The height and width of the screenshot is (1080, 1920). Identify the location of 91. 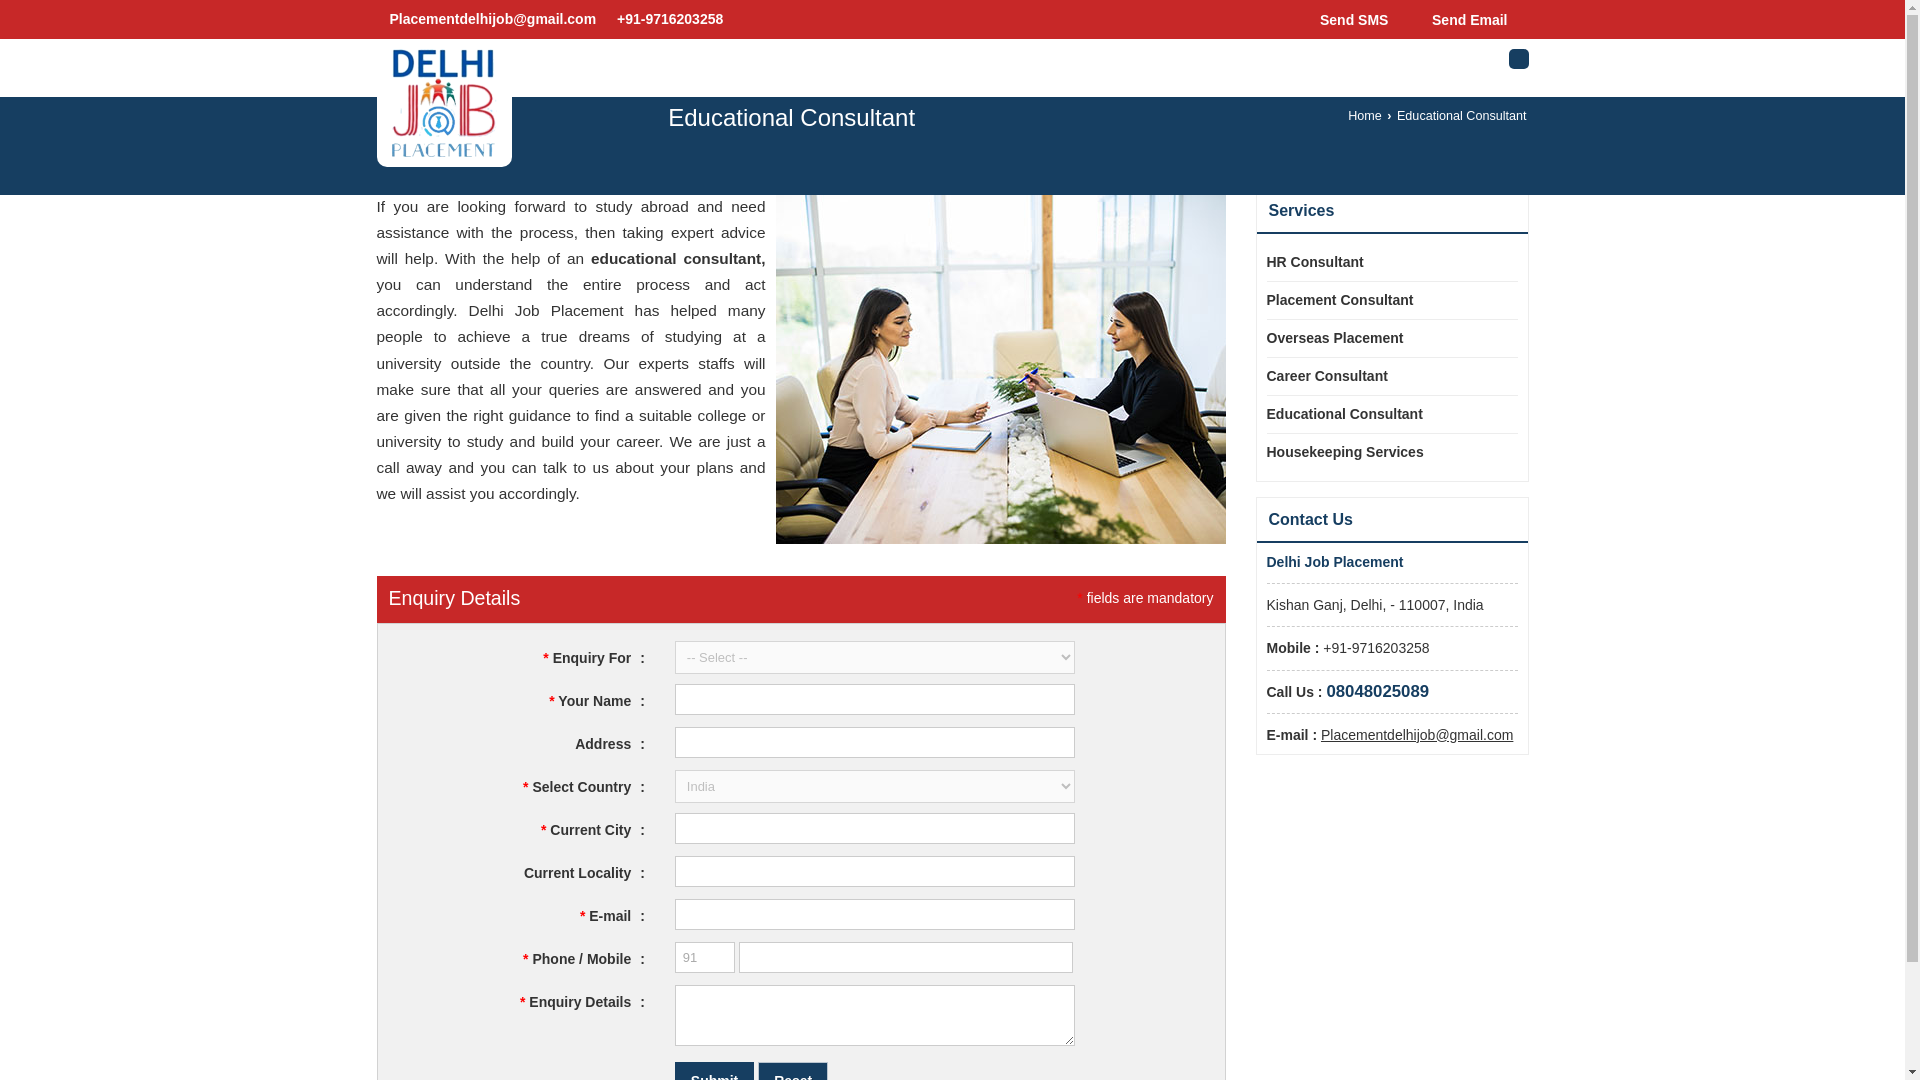
(705, 957).